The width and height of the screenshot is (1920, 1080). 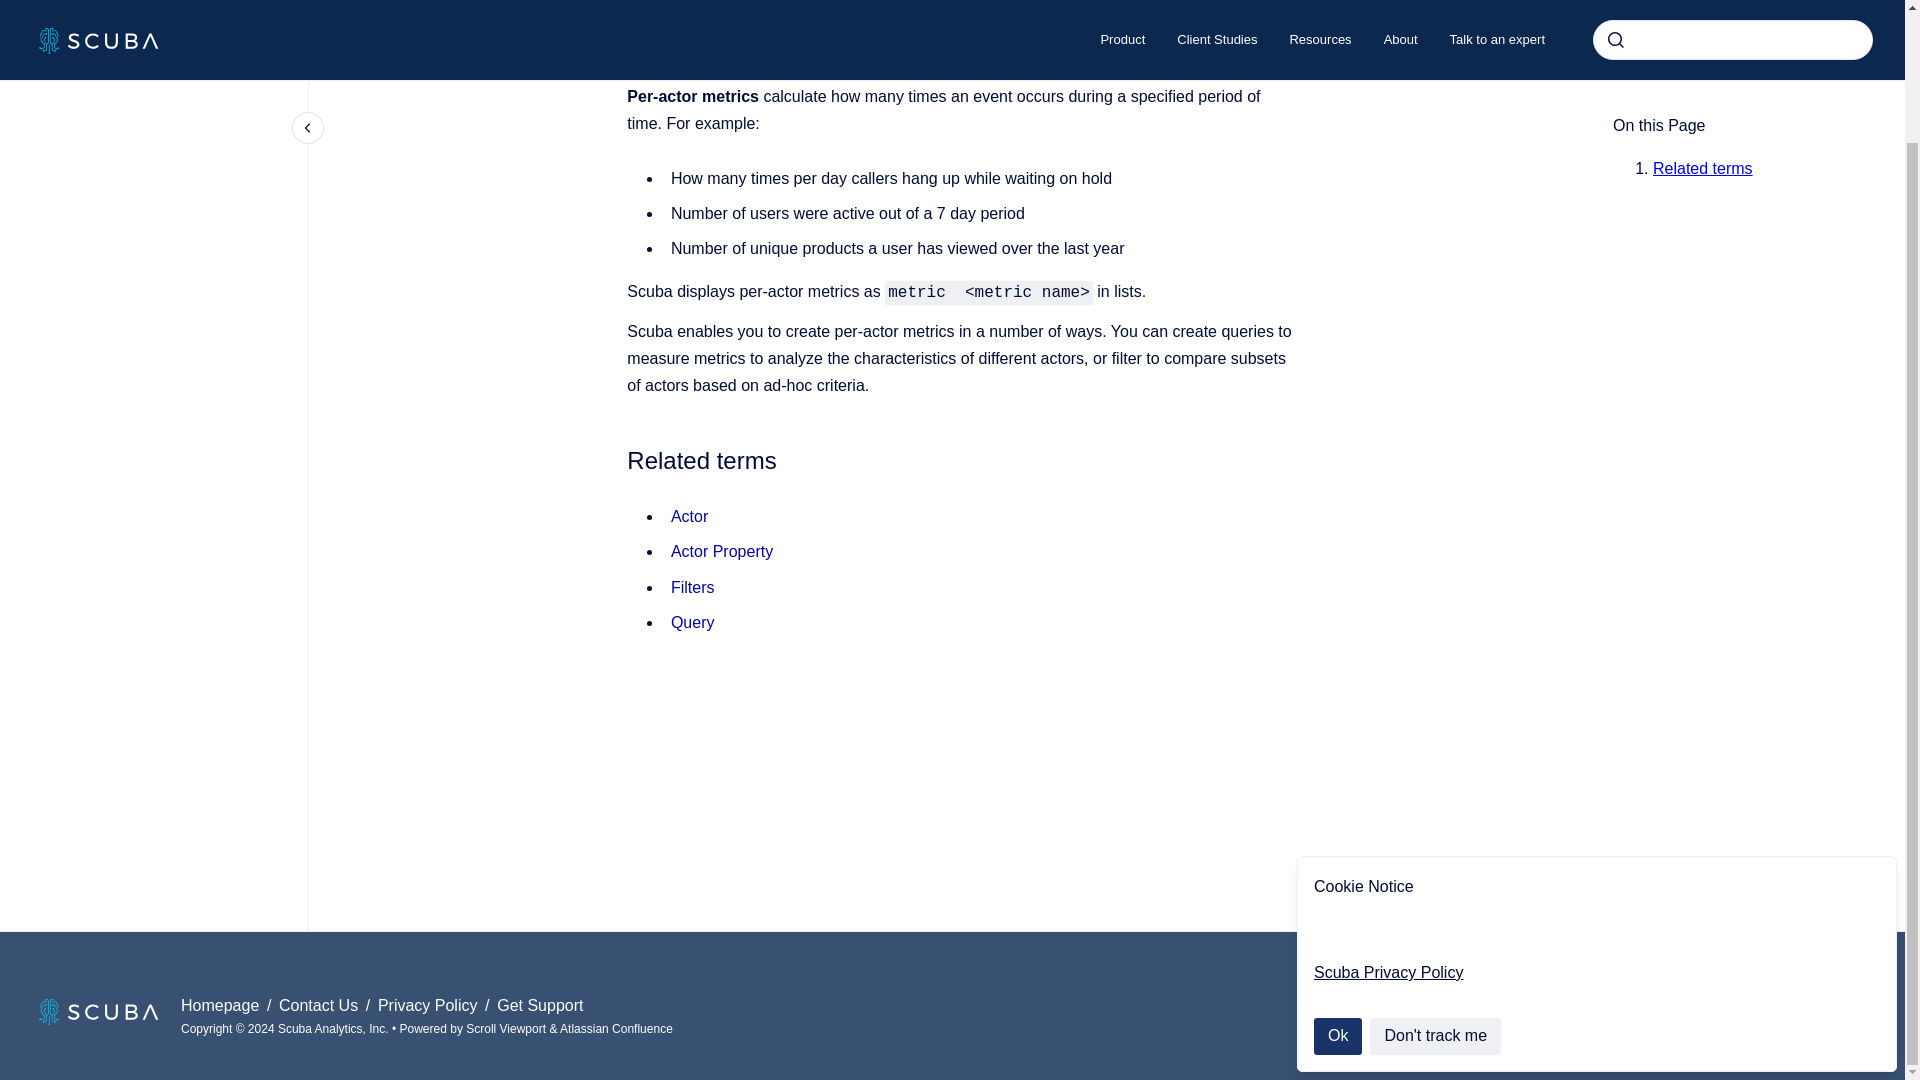 I want to click on Privacy Policy, so click(x=430, y=1005).